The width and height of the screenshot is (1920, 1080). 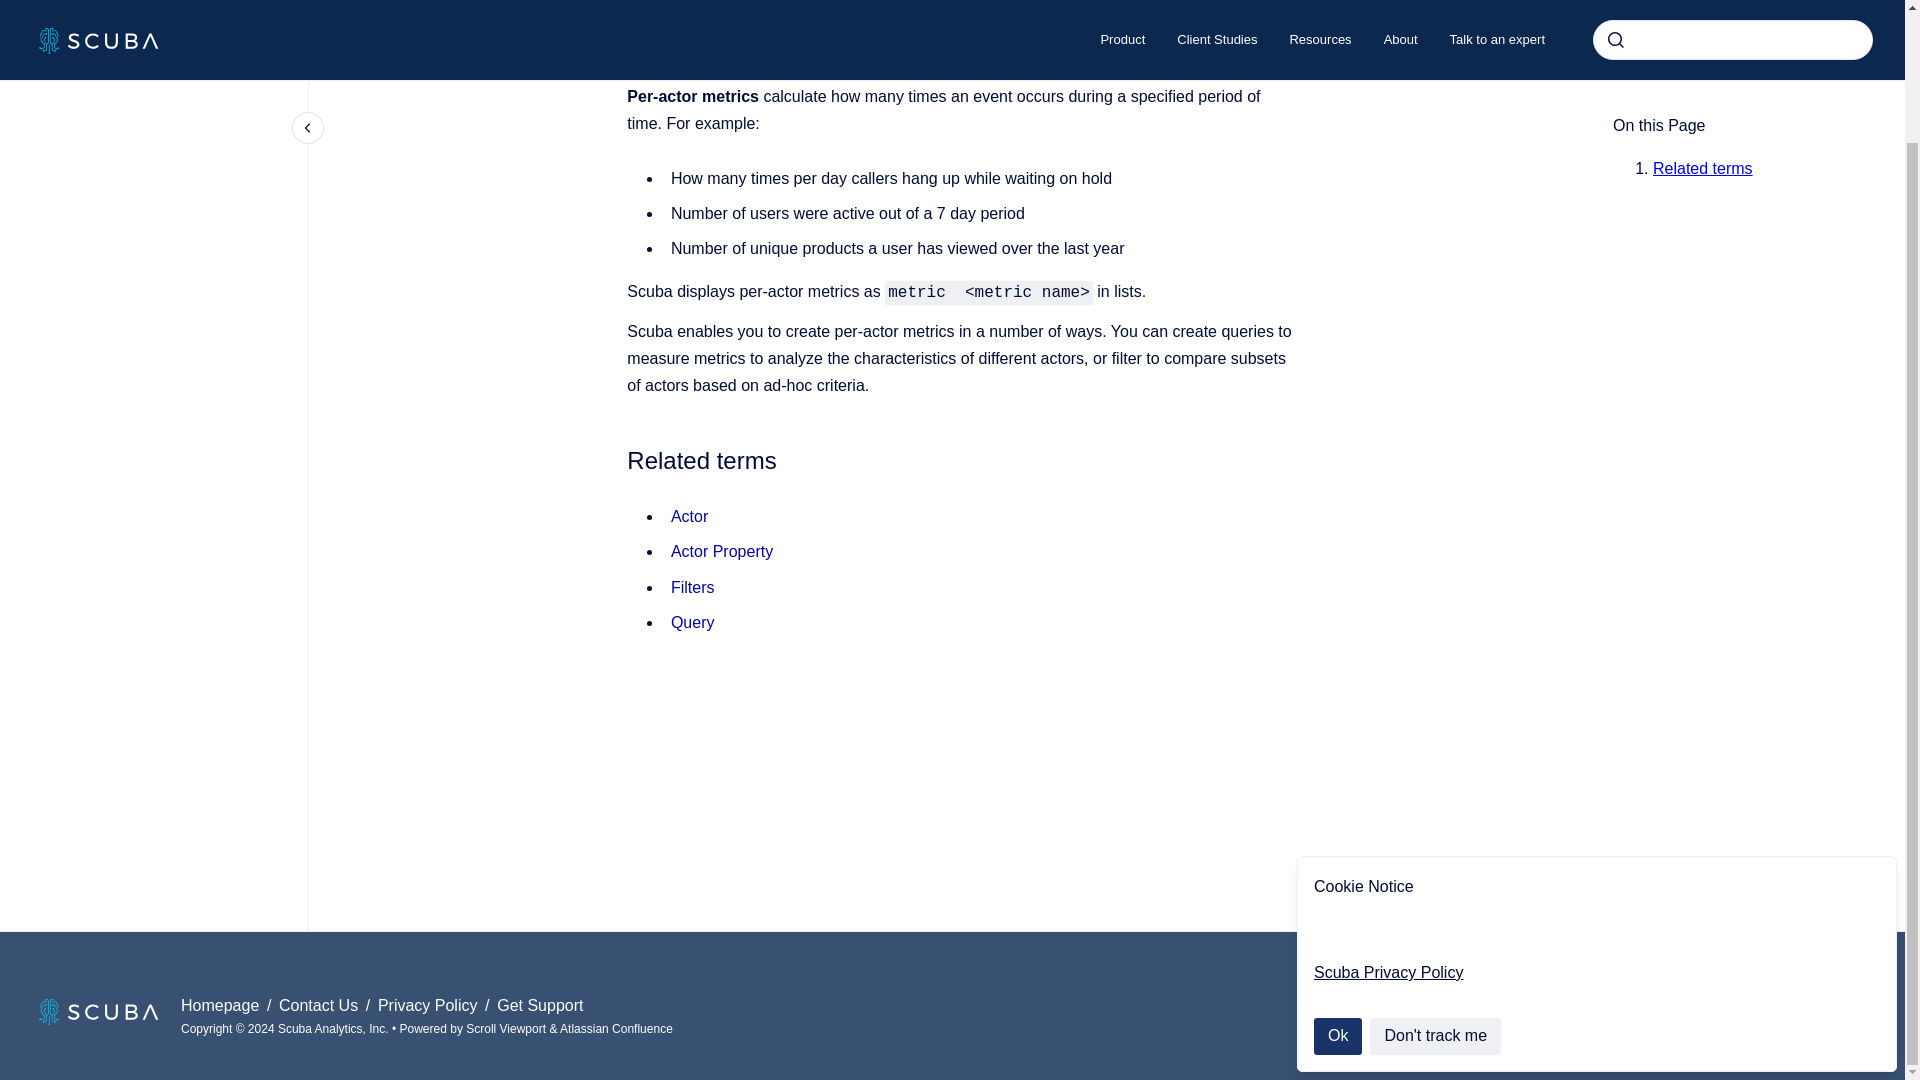 I want to click on Privacy Policy, so click(x=430, y=1005).